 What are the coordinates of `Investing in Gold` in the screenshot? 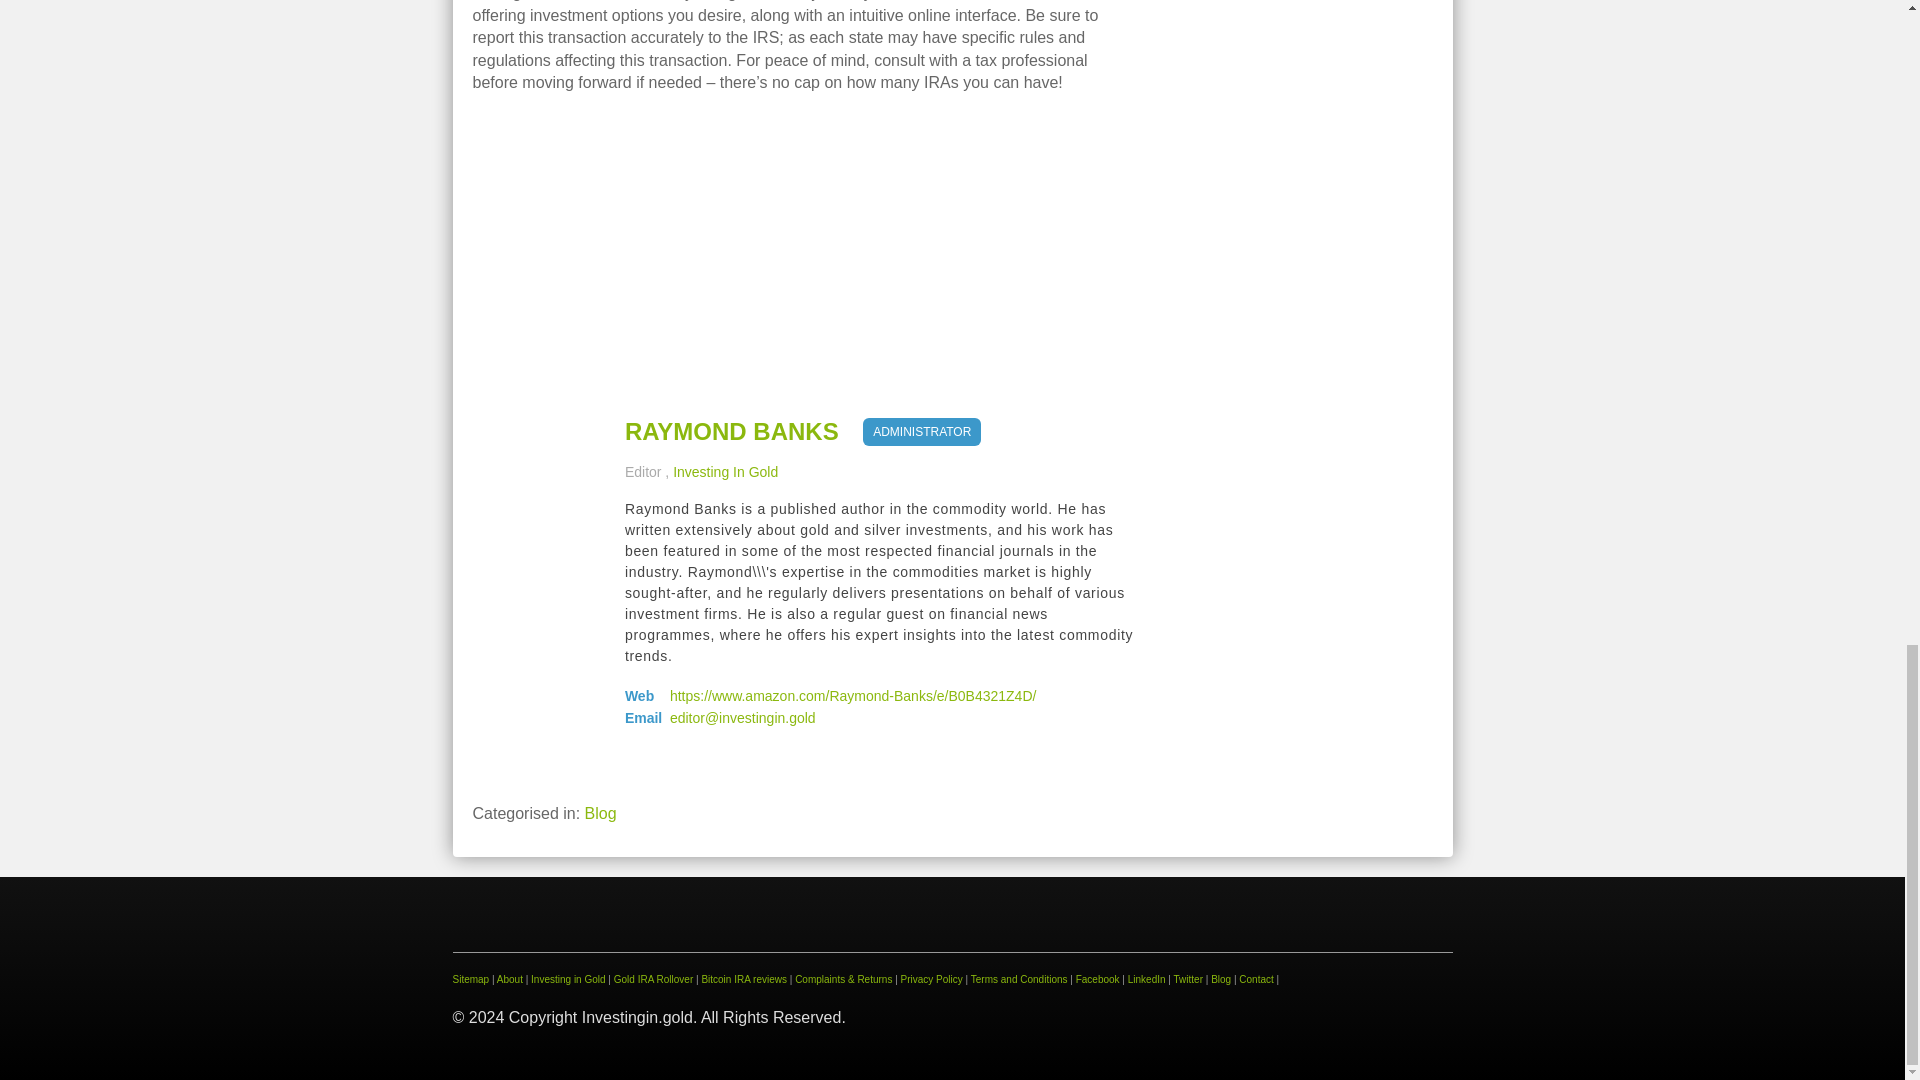 It's located at (568, 979).